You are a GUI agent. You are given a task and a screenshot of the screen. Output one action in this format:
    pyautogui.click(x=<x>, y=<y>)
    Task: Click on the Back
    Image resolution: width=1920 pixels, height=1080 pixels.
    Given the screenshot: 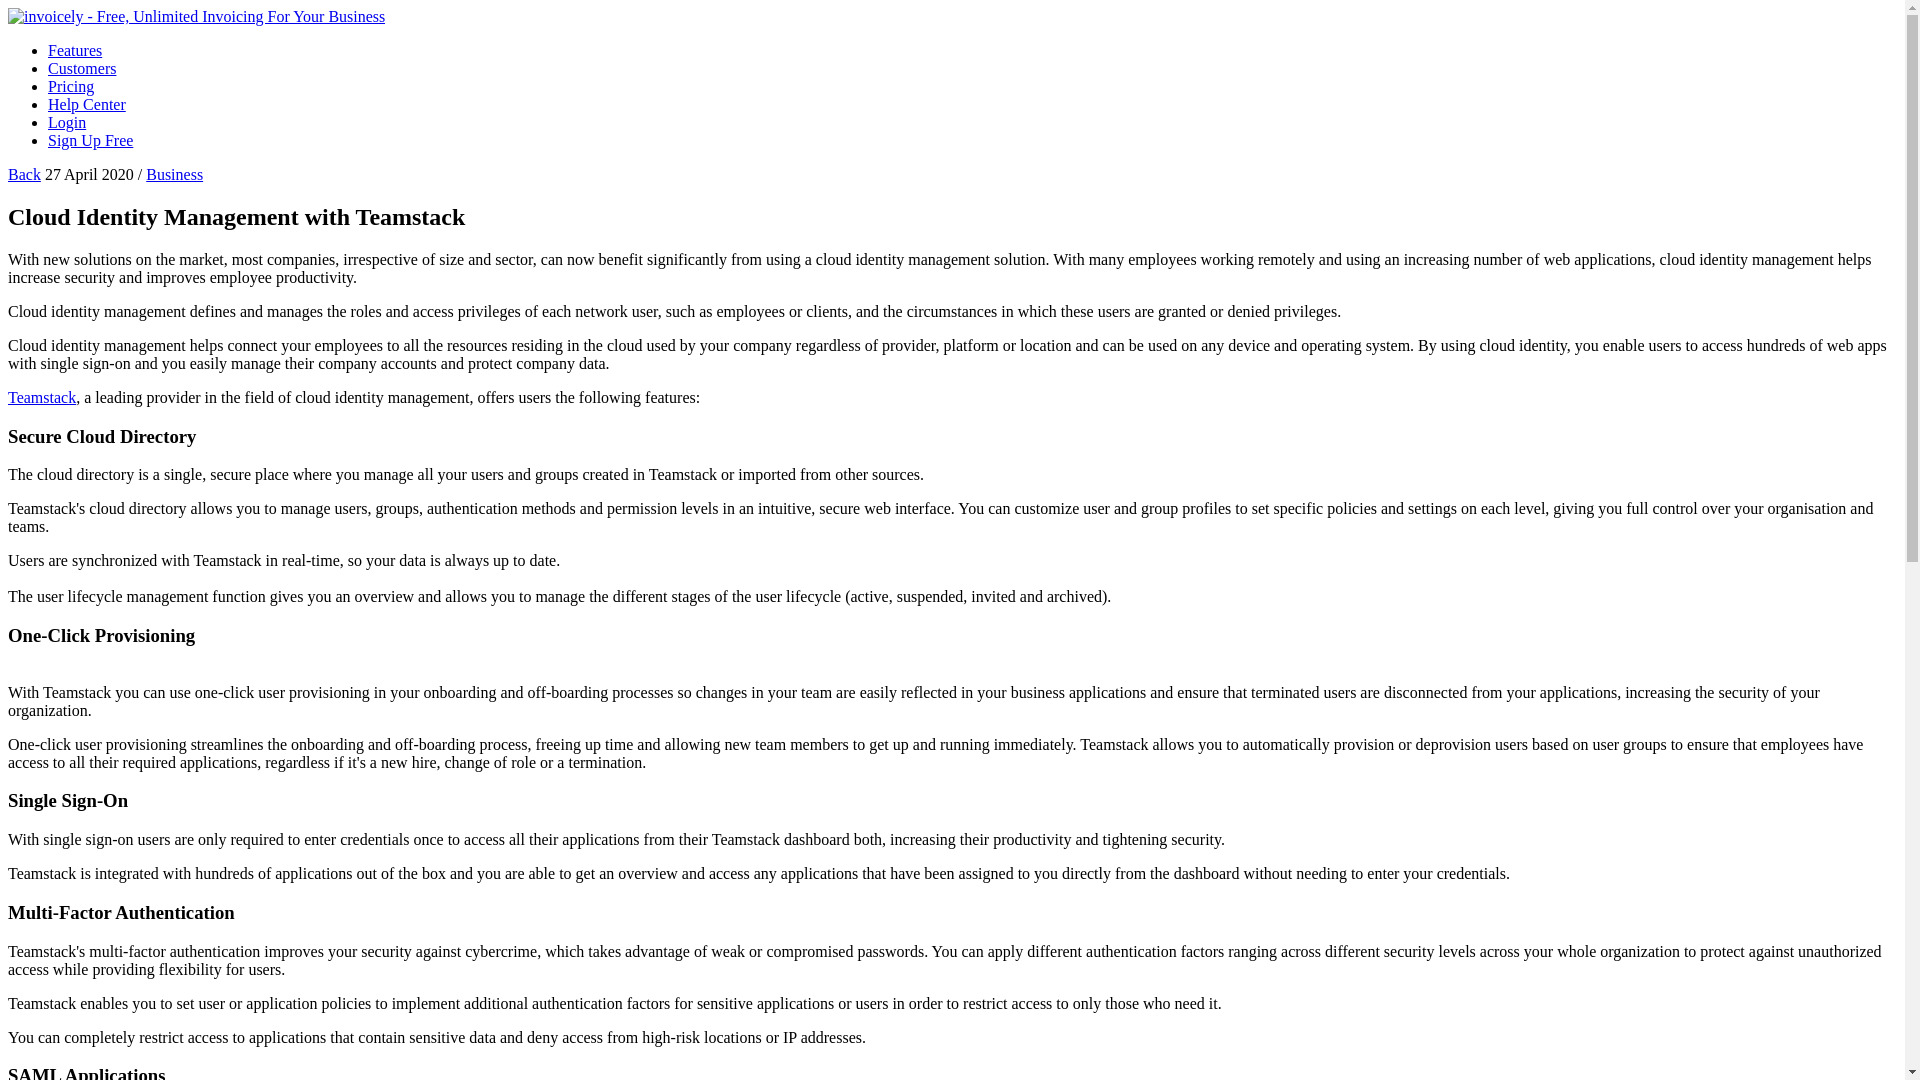 What is the action you would take?
    pyautogui.click(x=24, y=174)
    